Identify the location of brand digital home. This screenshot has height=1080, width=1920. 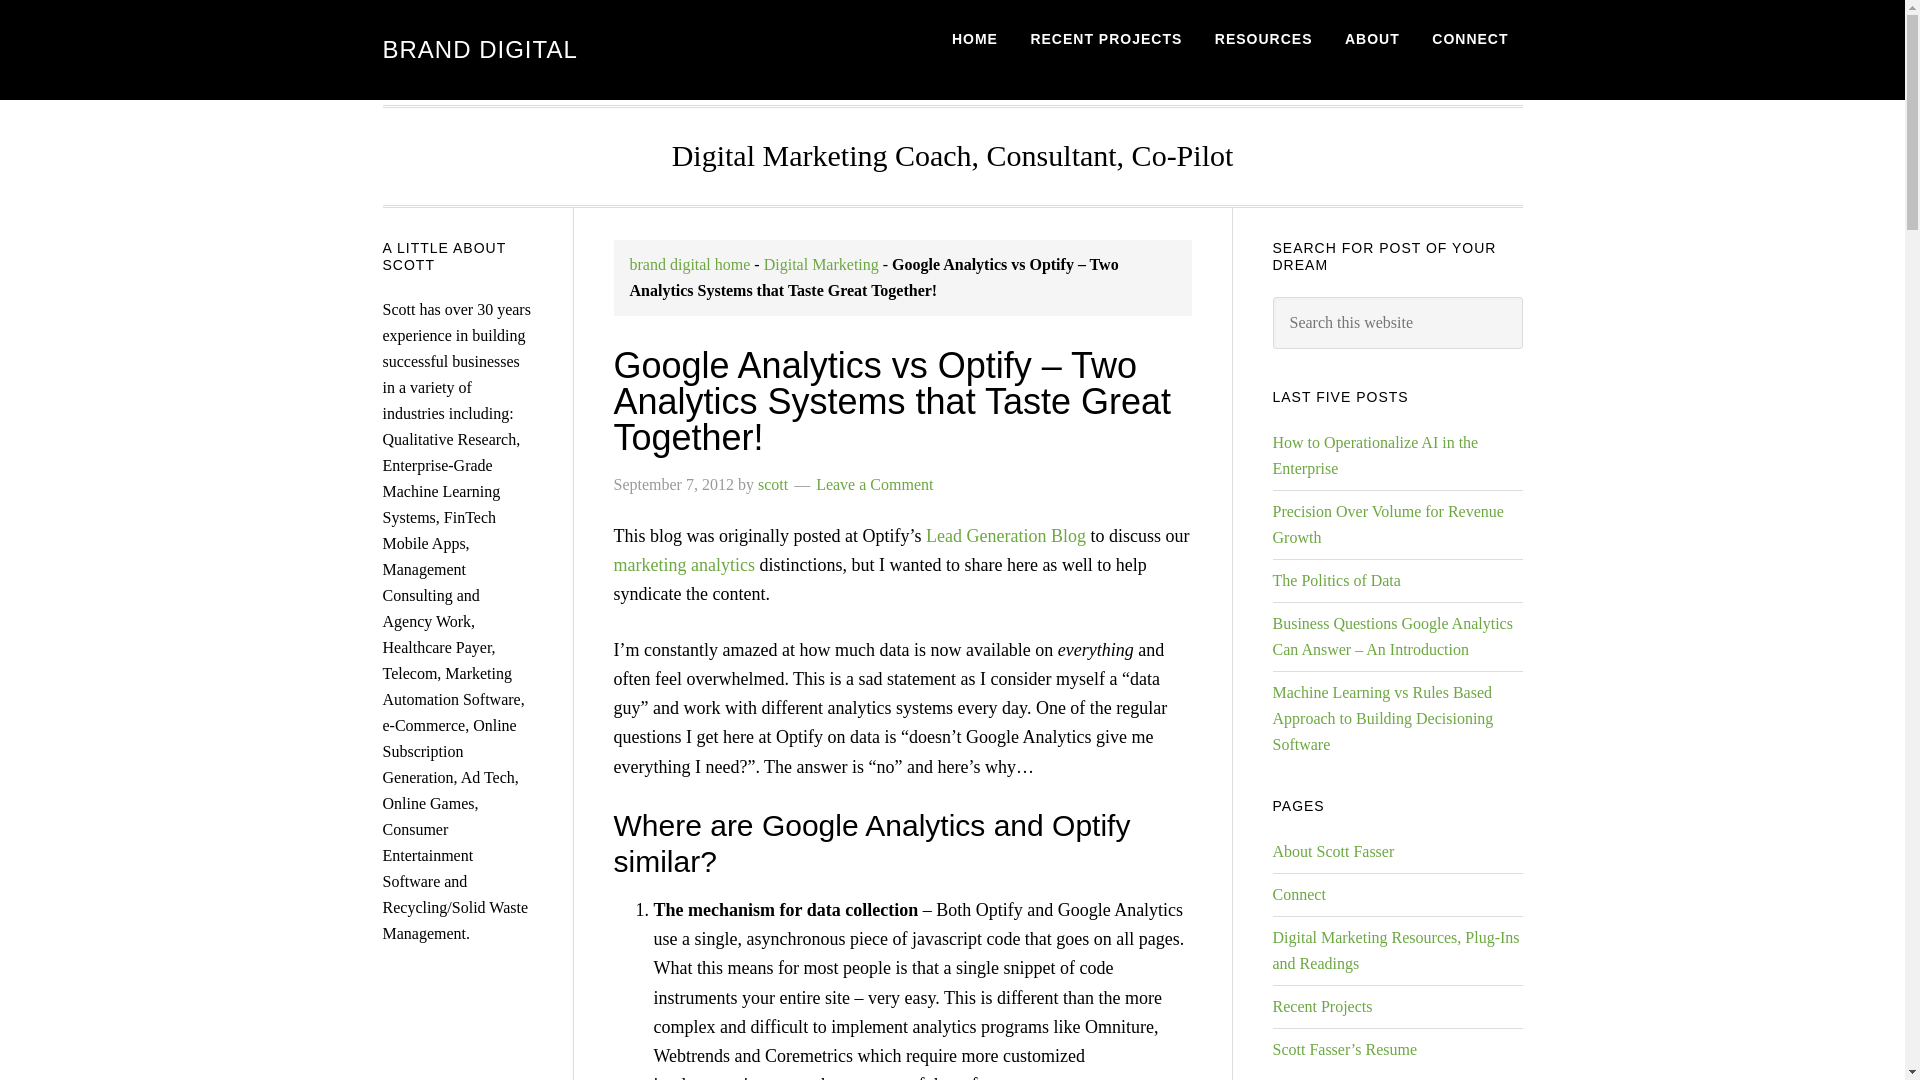
(690, 264).